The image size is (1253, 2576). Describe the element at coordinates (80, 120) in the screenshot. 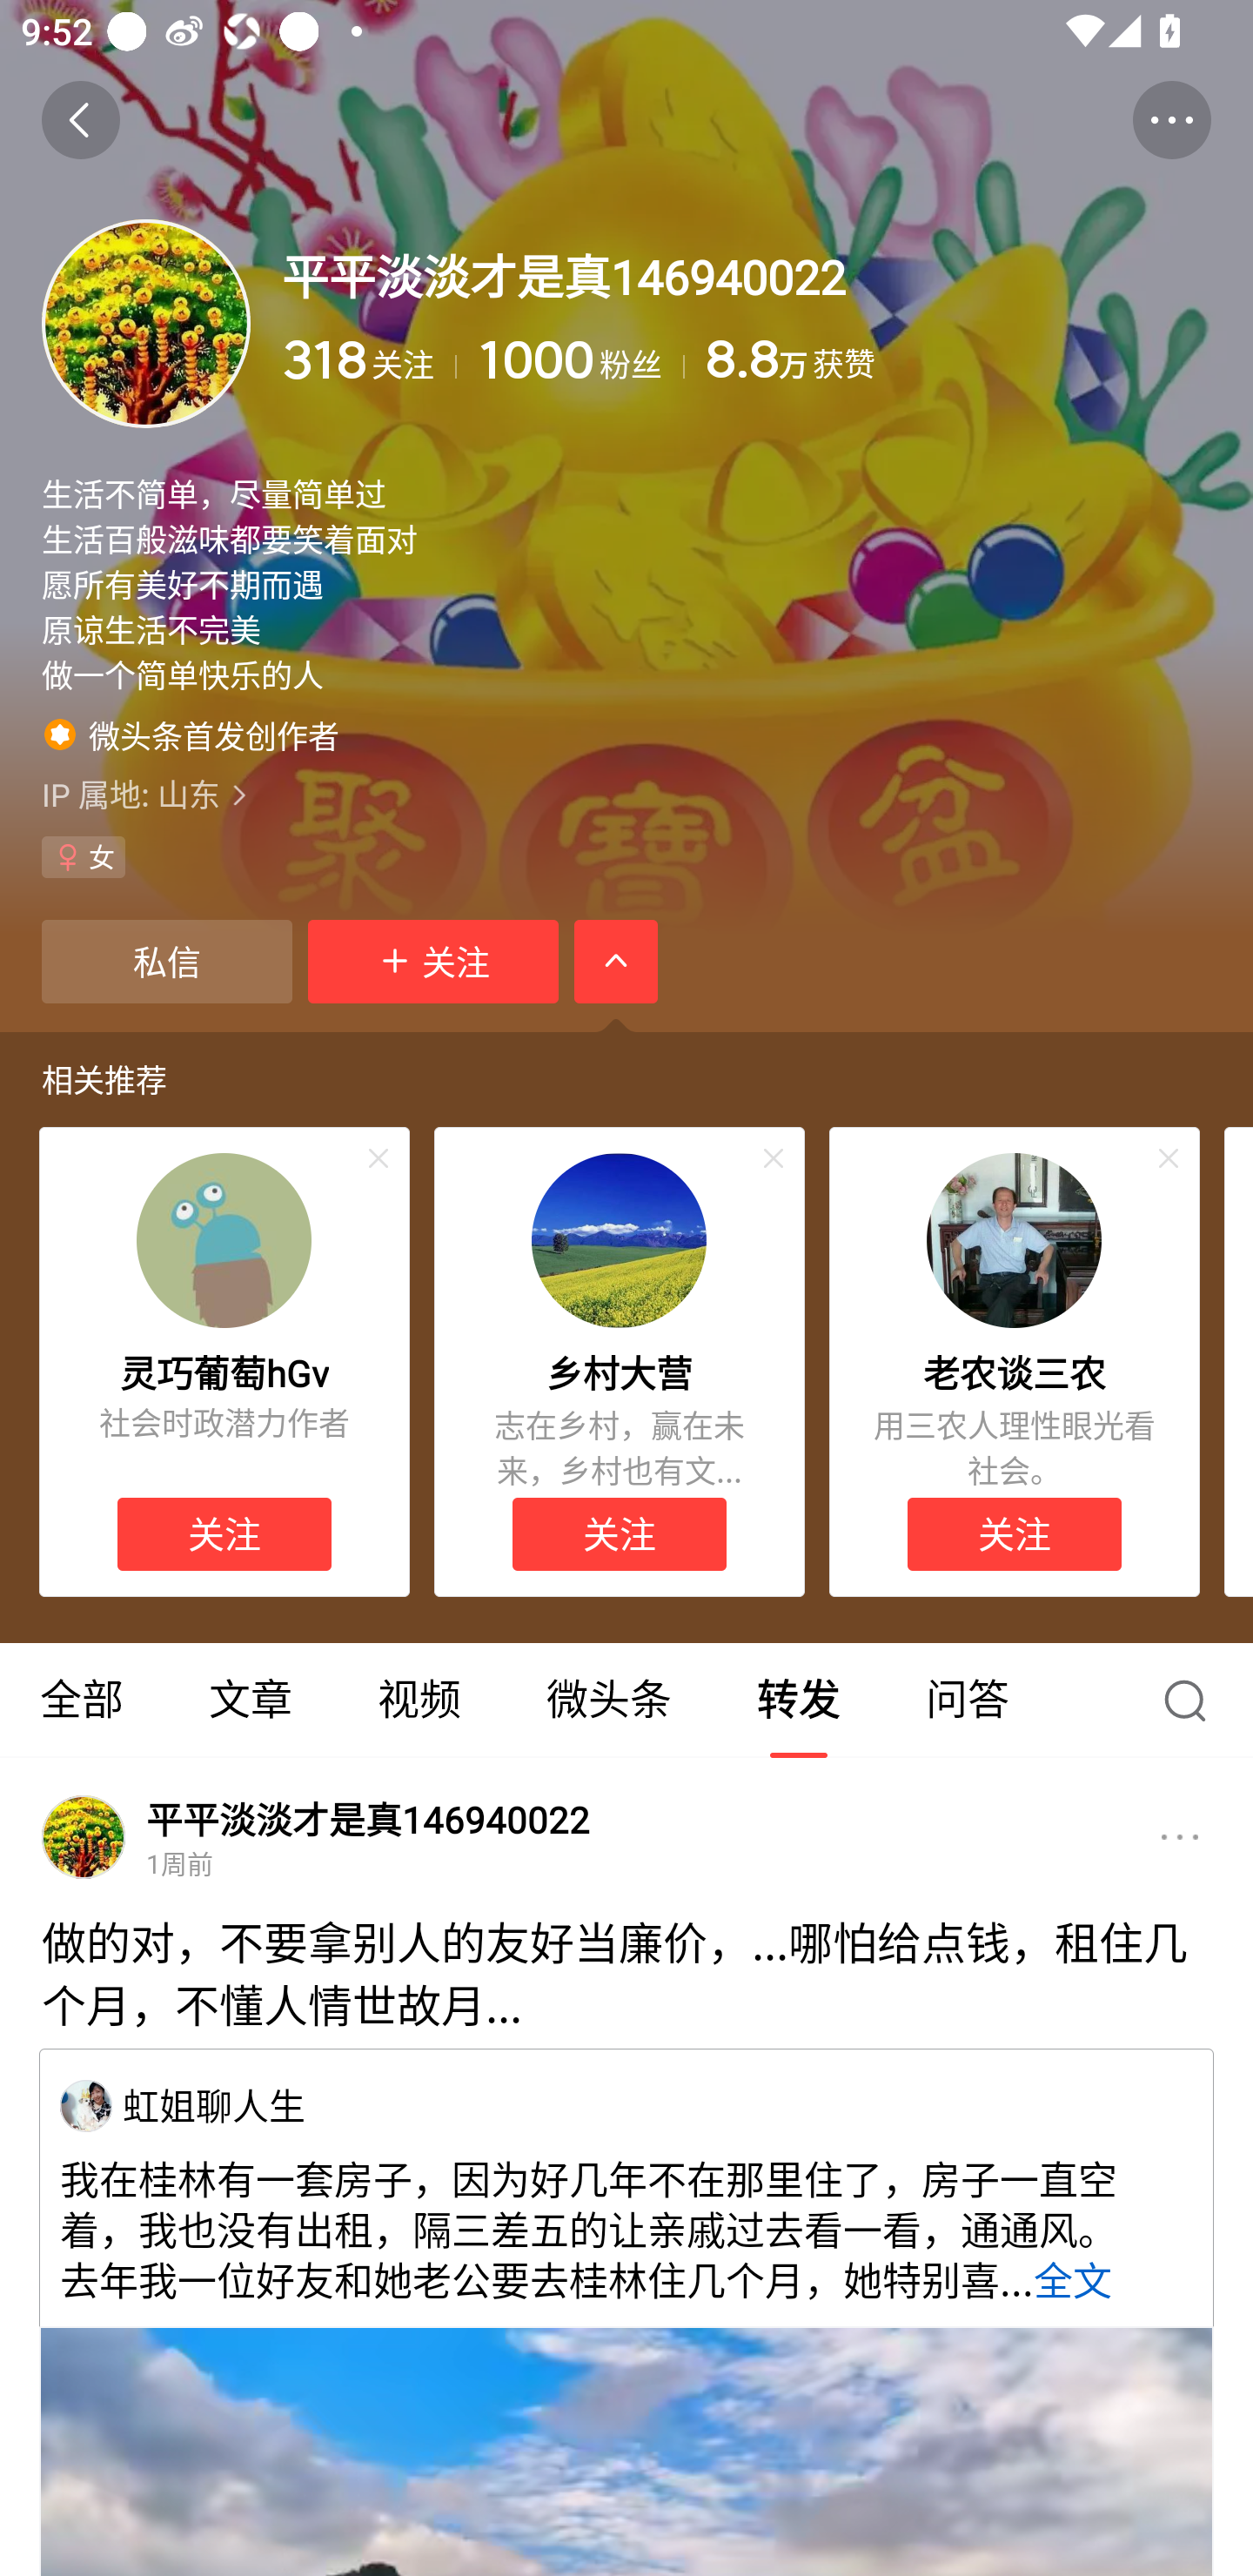

I see `返回` at that location.